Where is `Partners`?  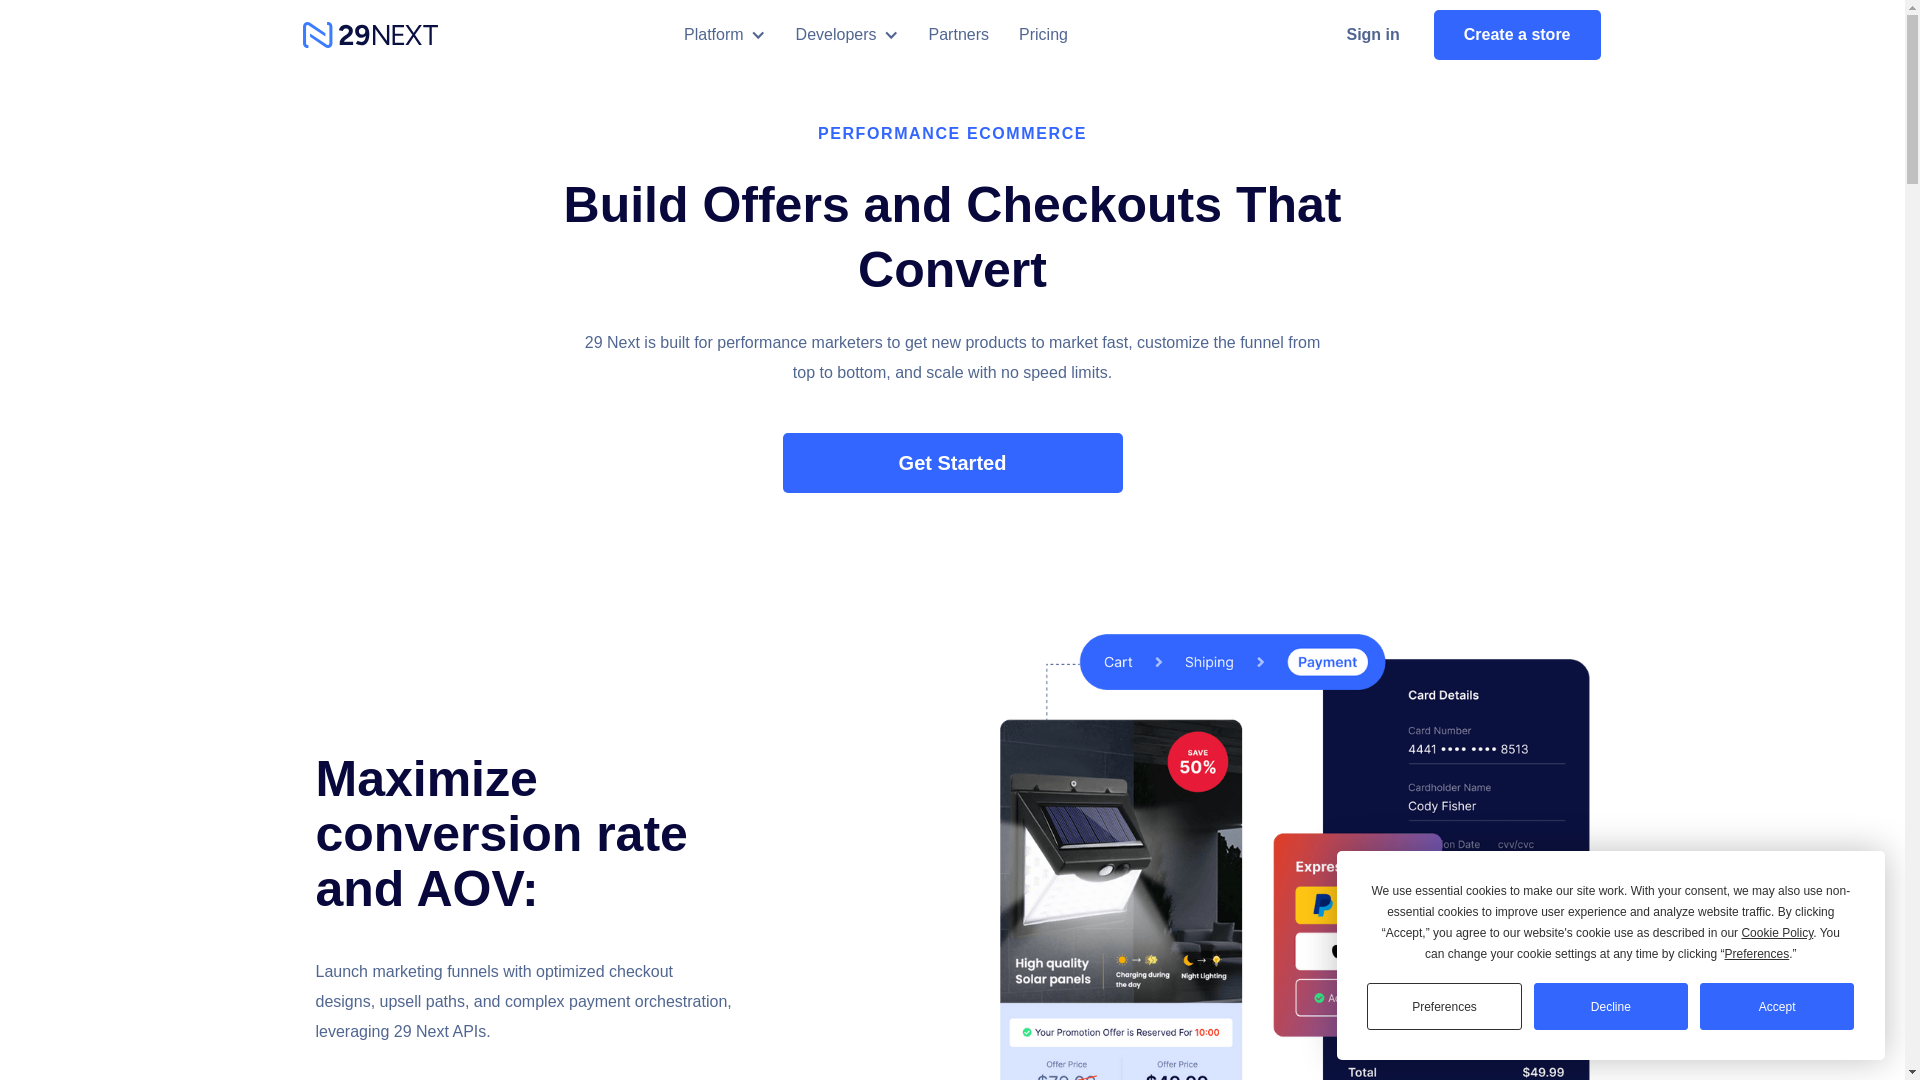 Partners is located at coordinates (959, 35).